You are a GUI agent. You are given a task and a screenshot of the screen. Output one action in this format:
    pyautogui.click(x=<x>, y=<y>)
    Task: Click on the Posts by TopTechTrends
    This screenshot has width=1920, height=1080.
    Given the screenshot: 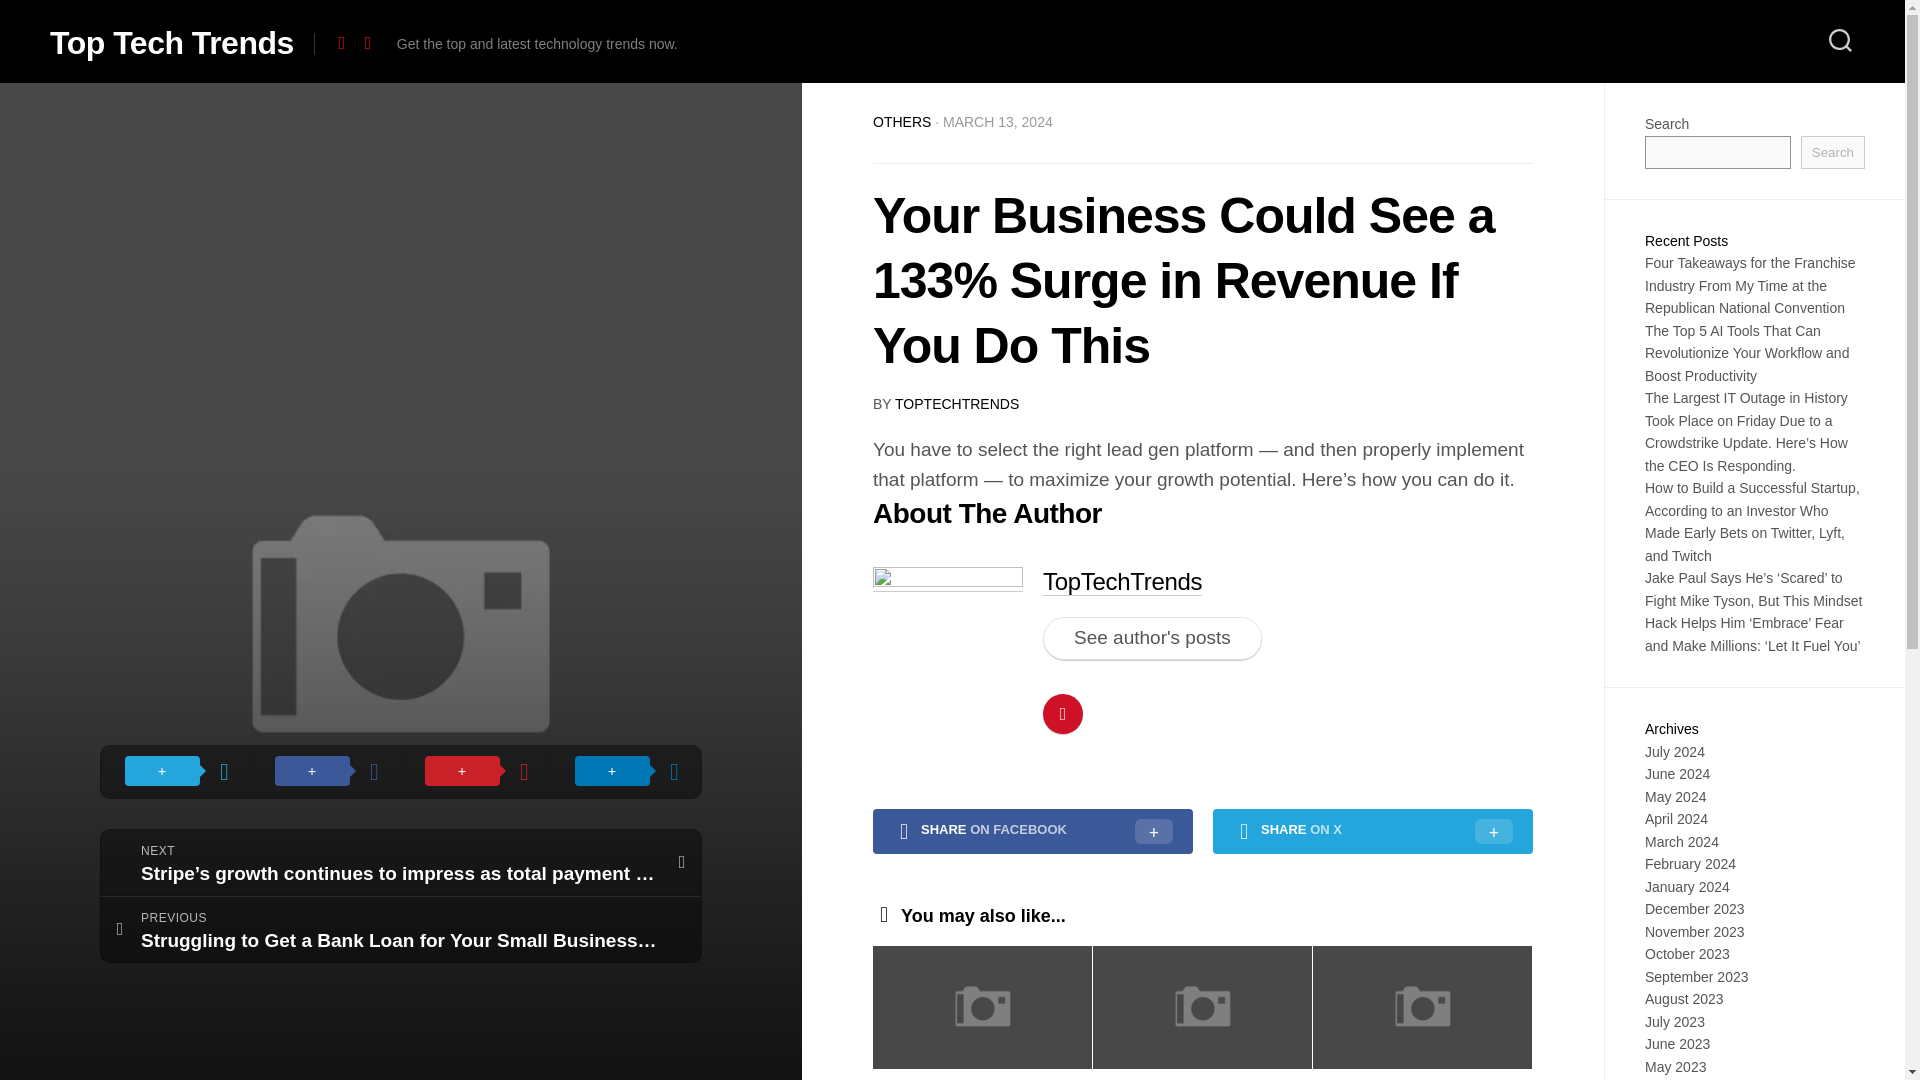 What is the action you would take?
    pyautogui.click(x=956, y=404)
    